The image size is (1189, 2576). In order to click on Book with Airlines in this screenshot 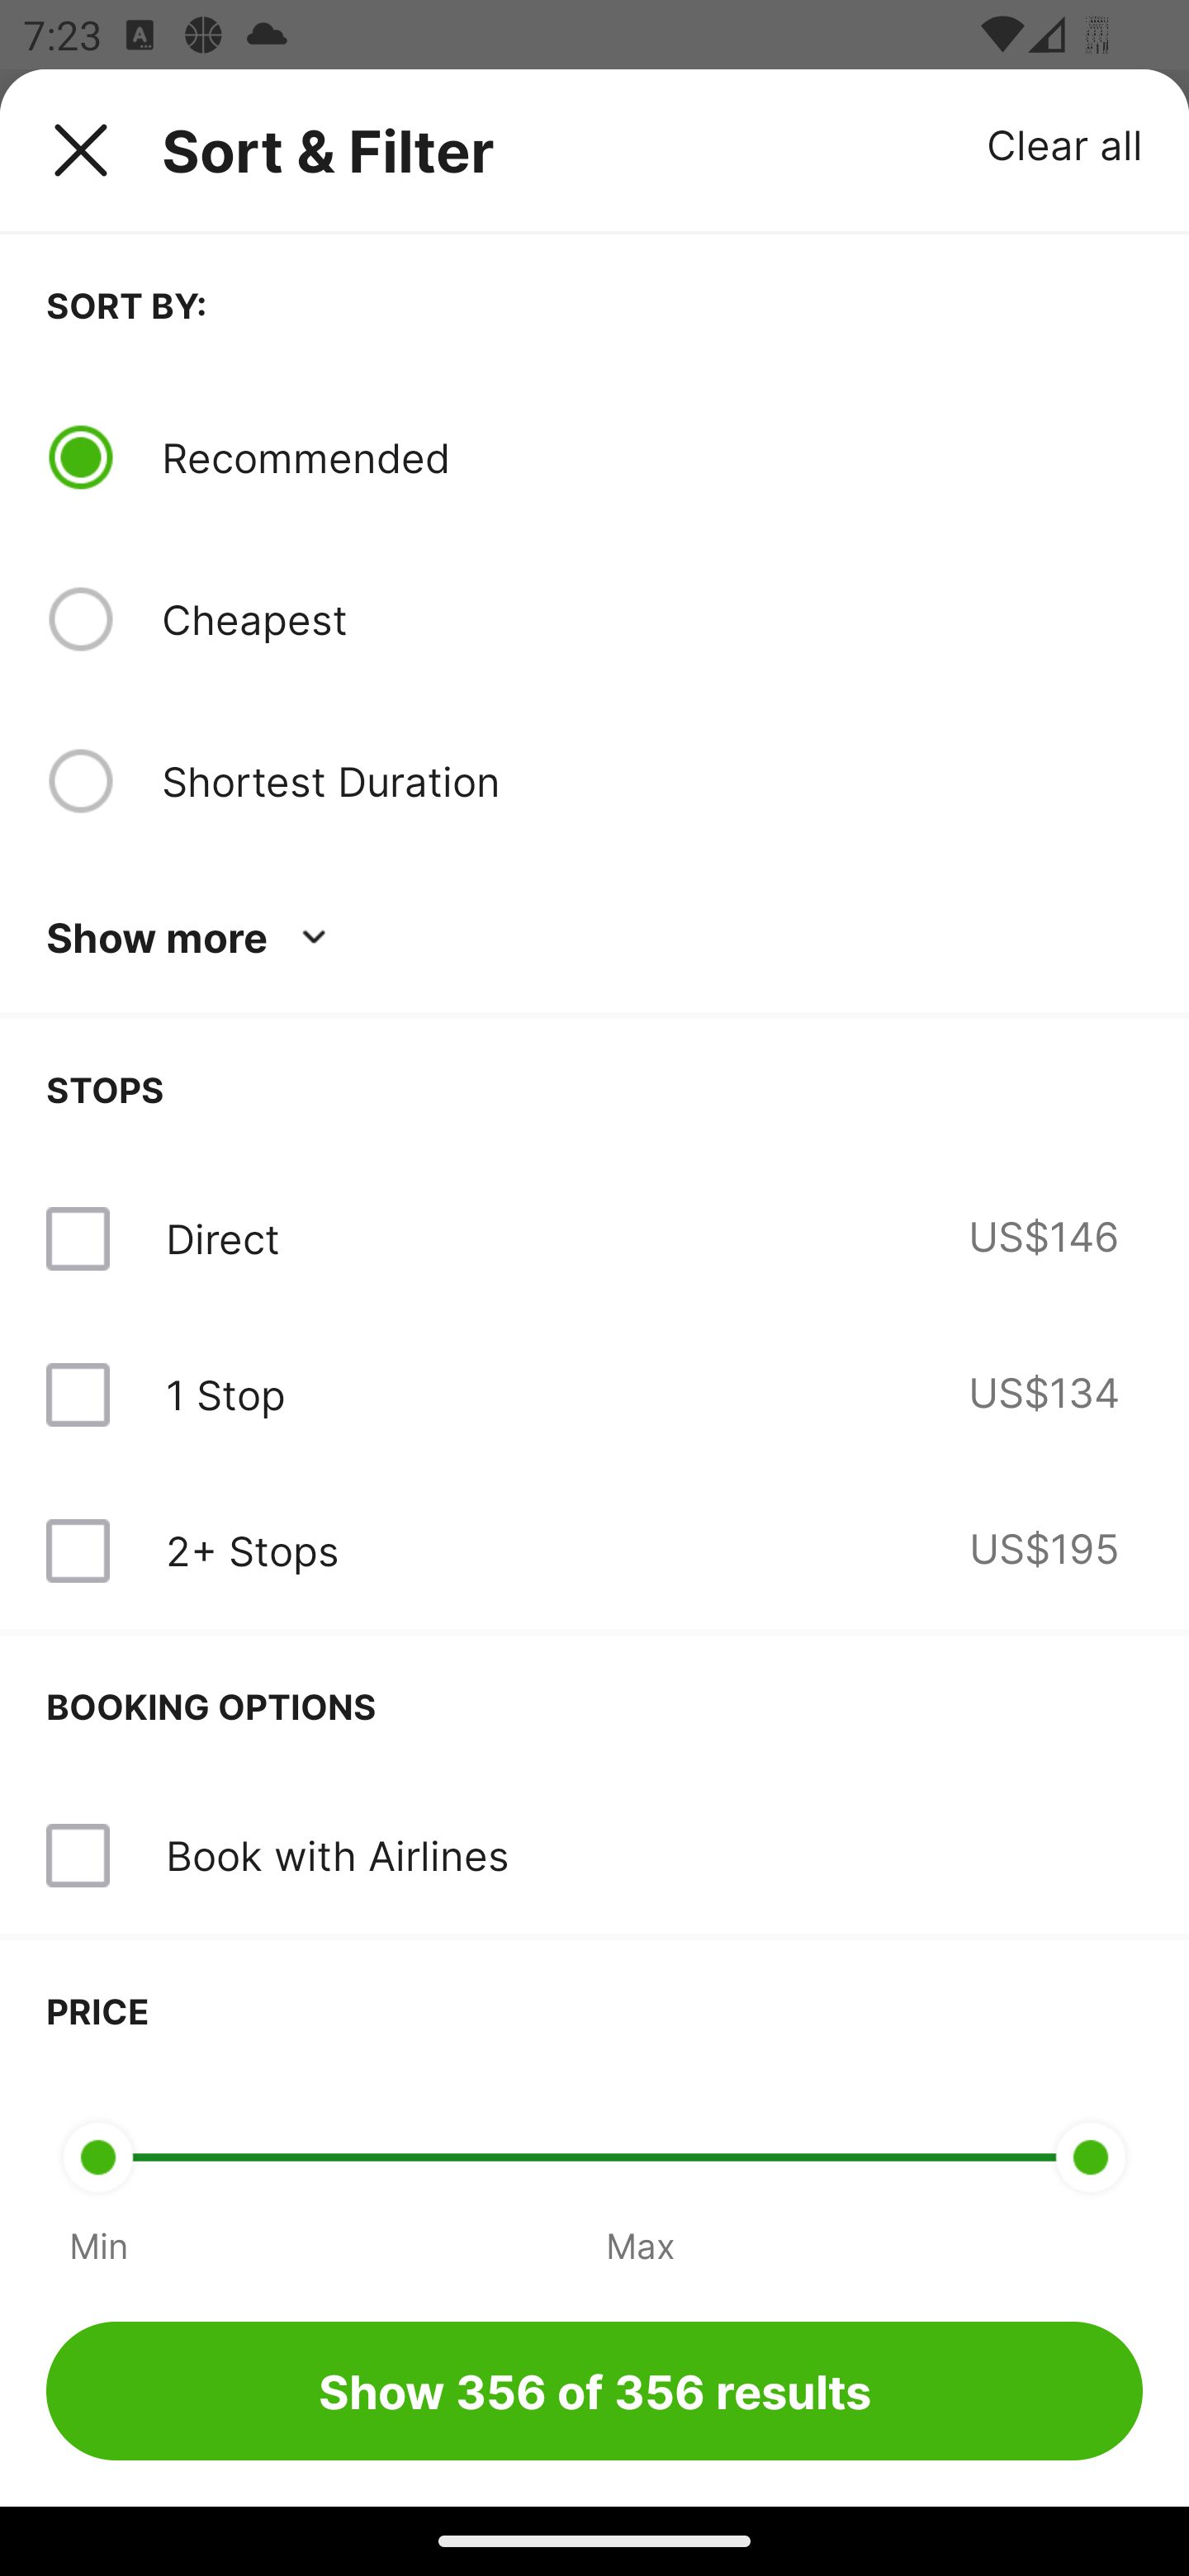, I will do `click(594, 1856)`.